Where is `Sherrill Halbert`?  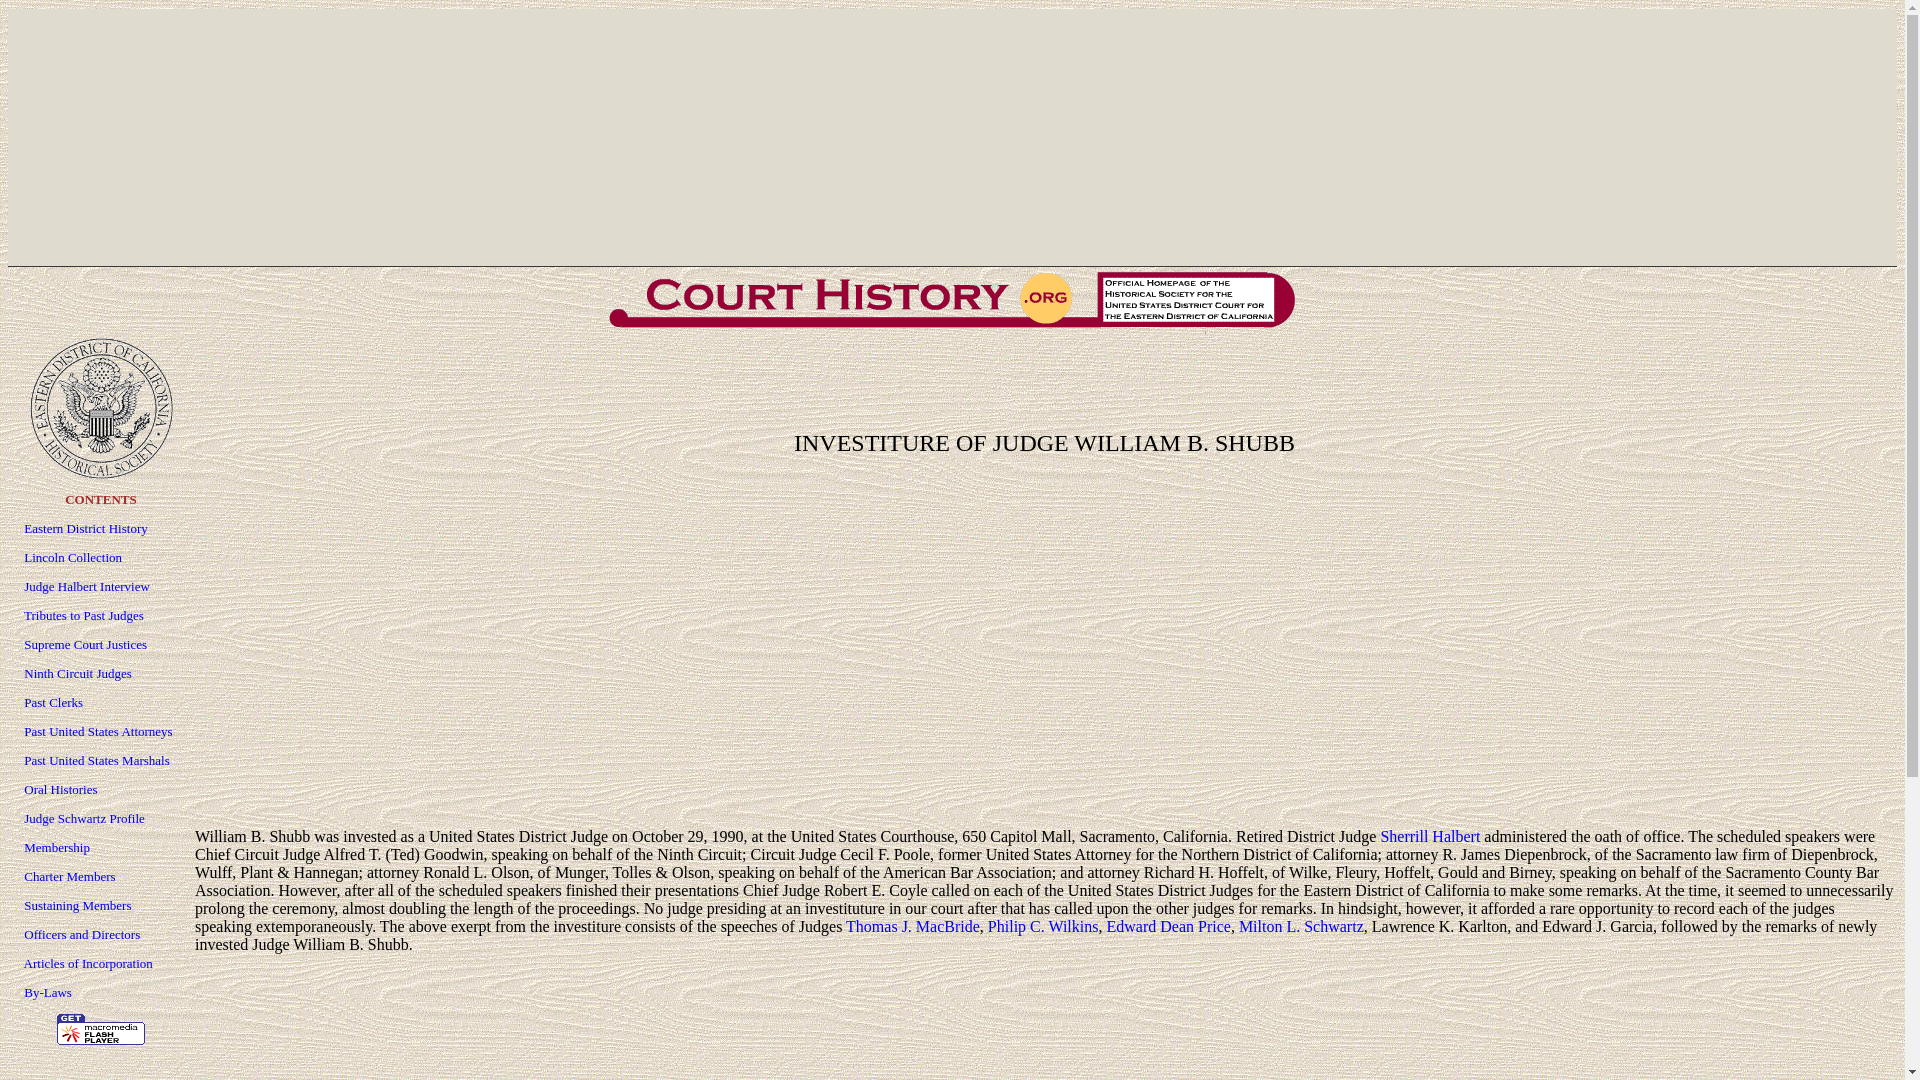 Sherrill Halbert is located at coordinates (1430, 836).